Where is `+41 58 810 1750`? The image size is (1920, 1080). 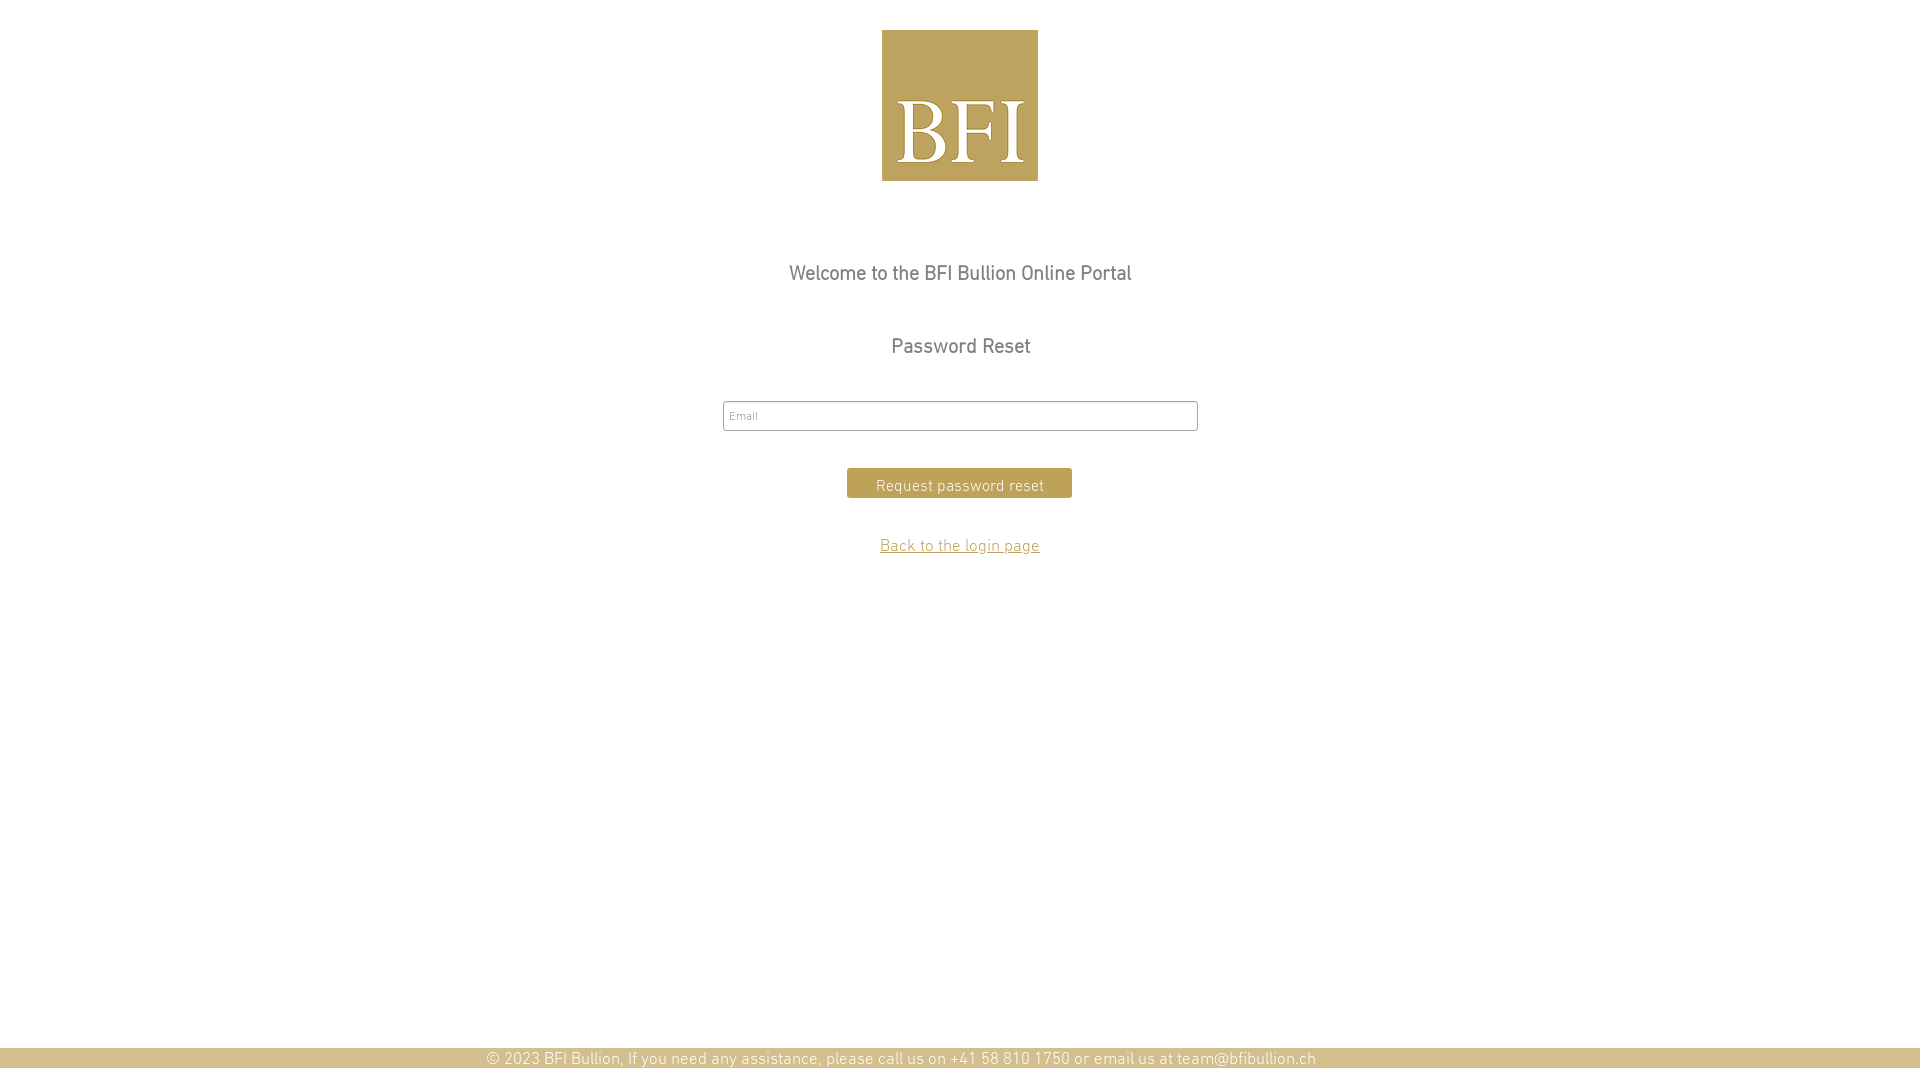 +41 58 810 1750 is located at coordinates (1010, 1058).